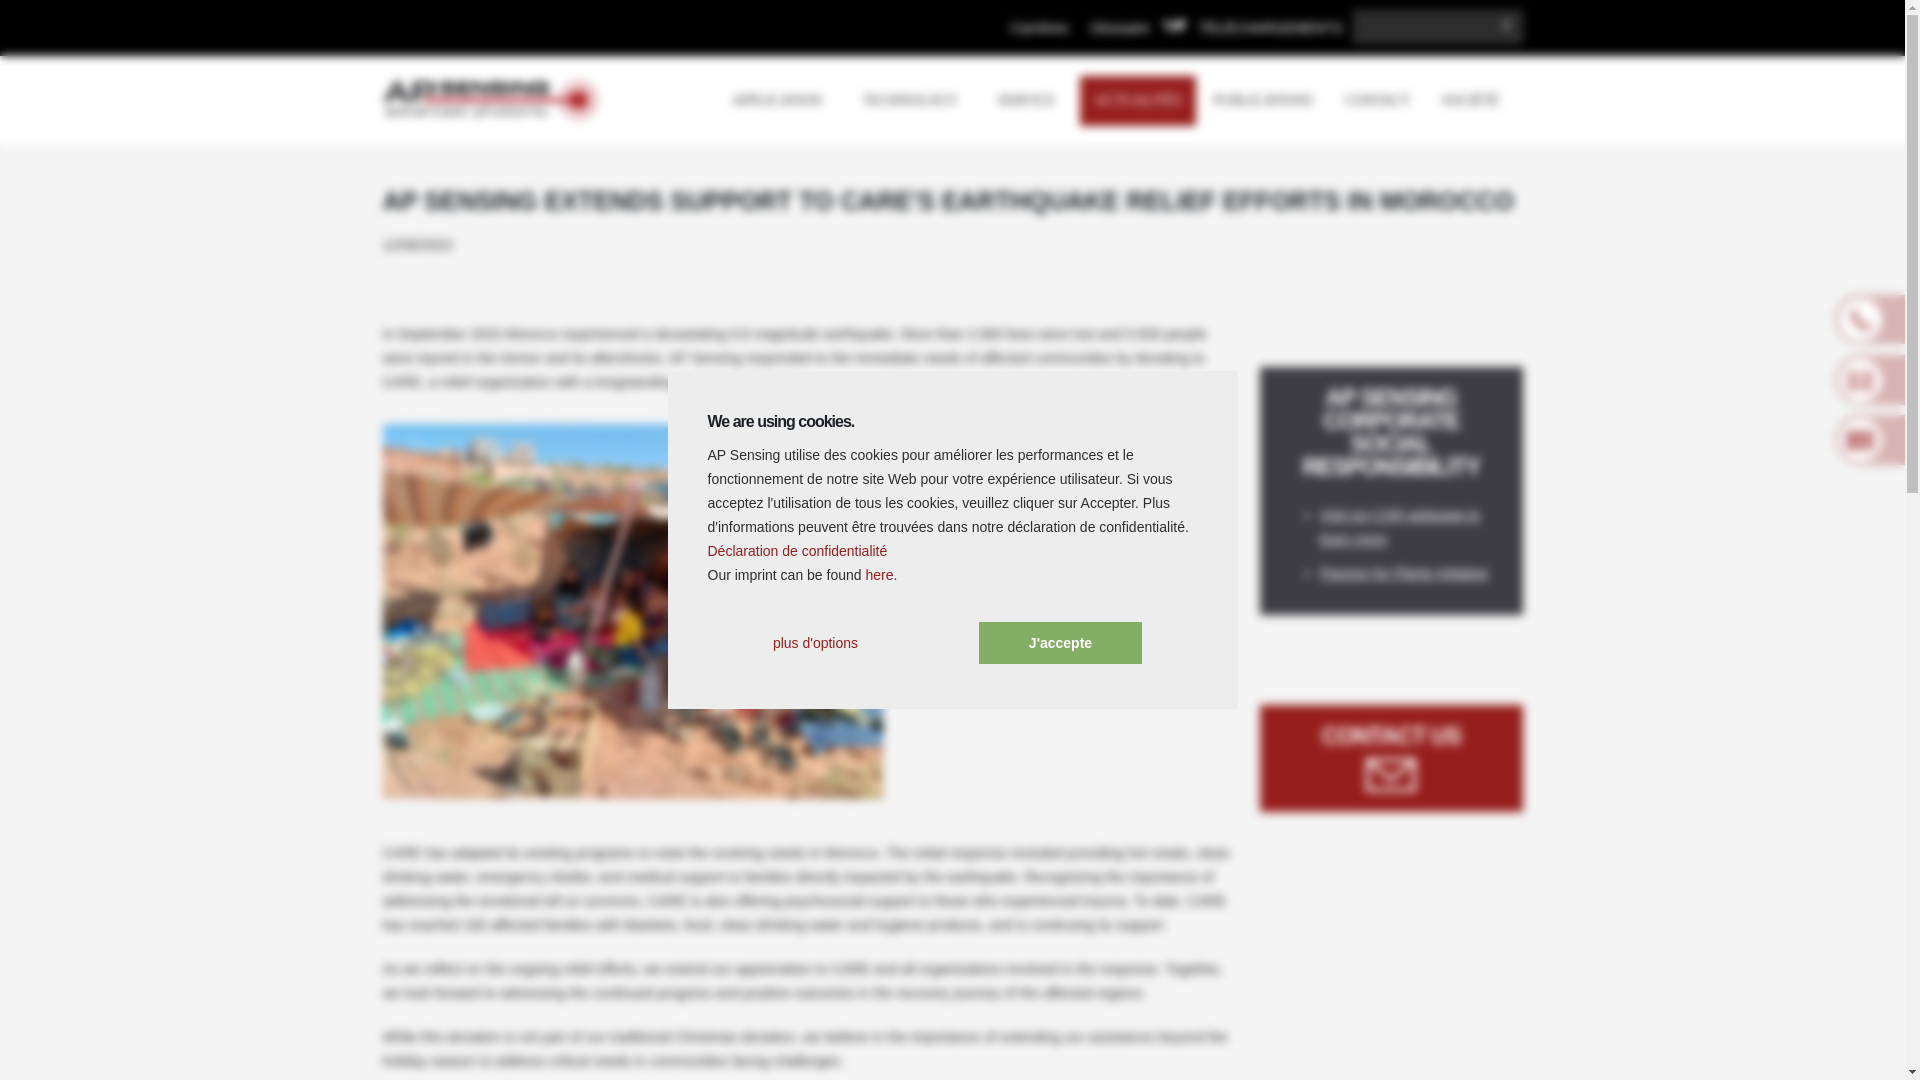 The height and width of the screenshot is (1080, 1920). Describe the element at coordinates (1377, 100) in the screenshot. I see `Contact` at that location.